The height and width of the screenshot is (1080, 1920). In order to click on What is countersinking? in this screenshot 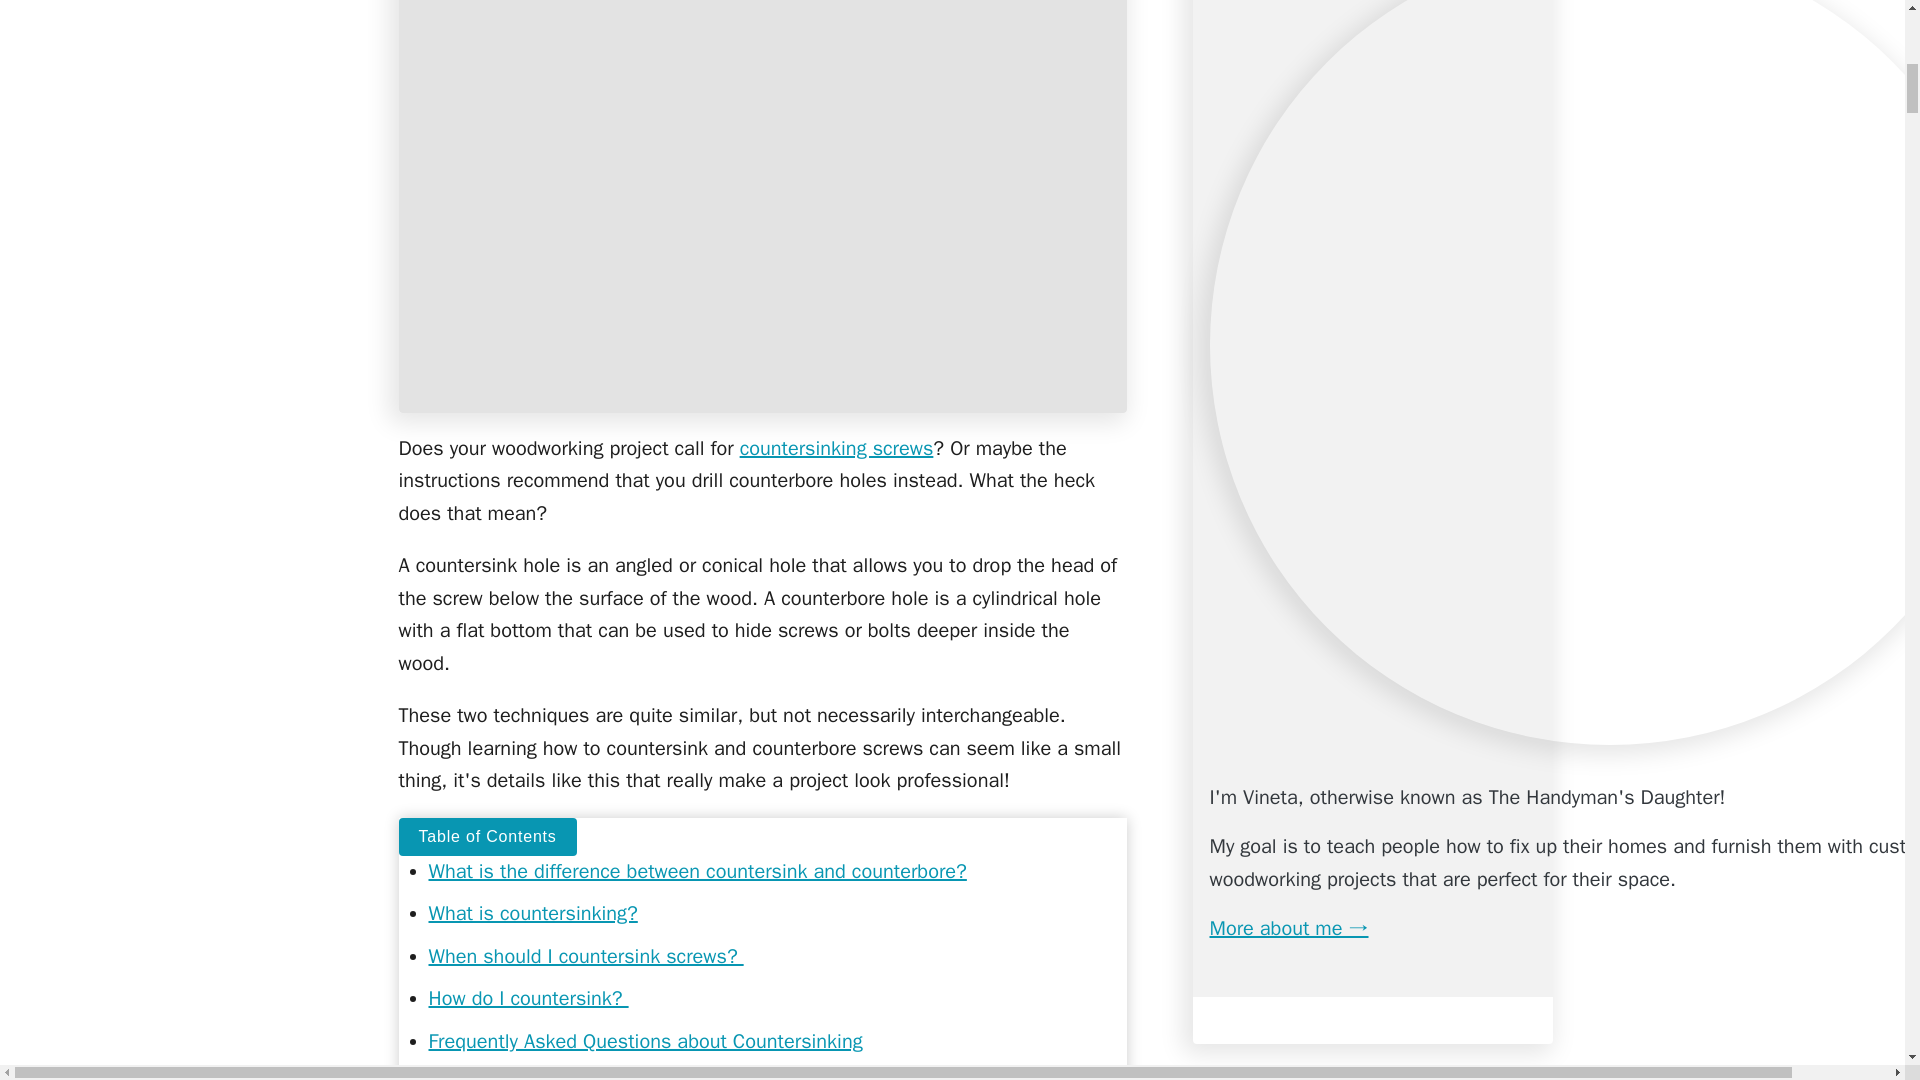, I will do `click(532, 912)`.